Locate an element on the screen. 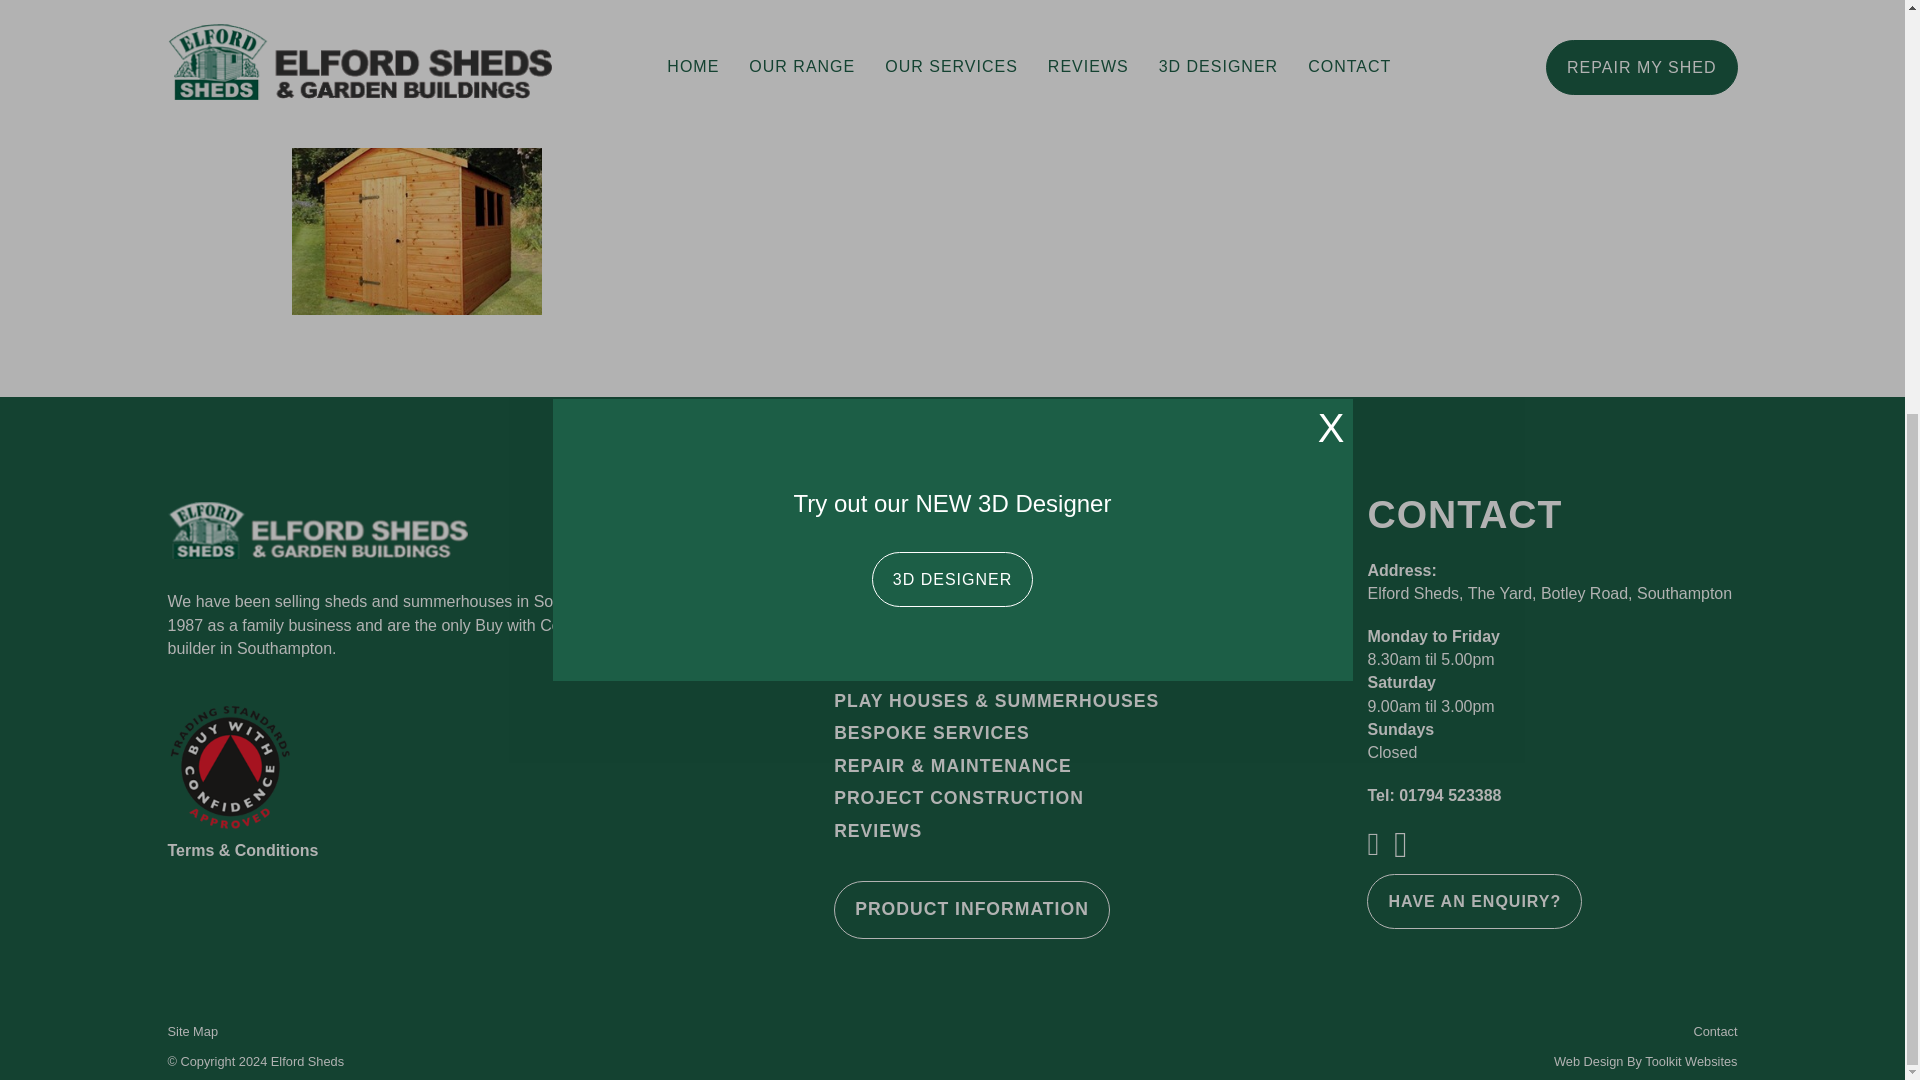  HOME is located at coordinates (862, 572).